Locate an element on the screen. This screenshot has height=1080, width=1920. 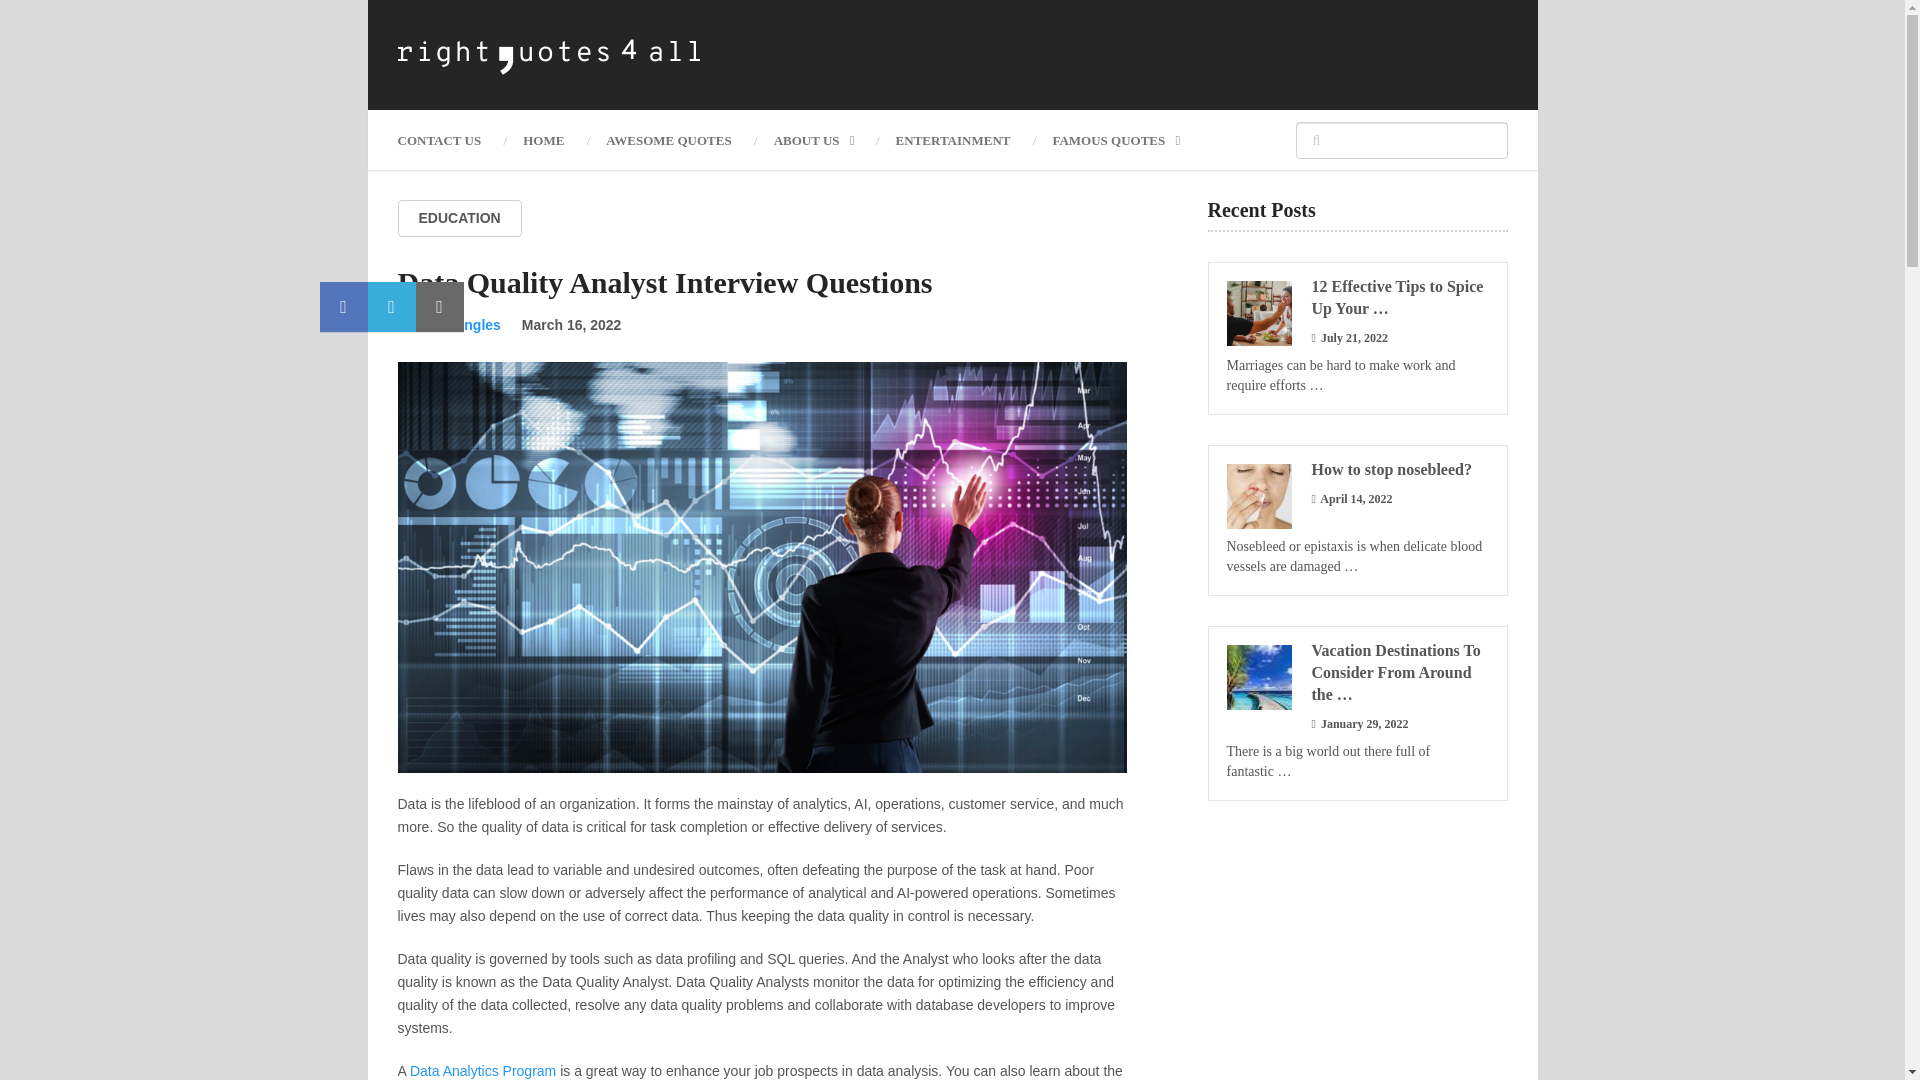
CONTACT US is located at coordinates (450, 140).